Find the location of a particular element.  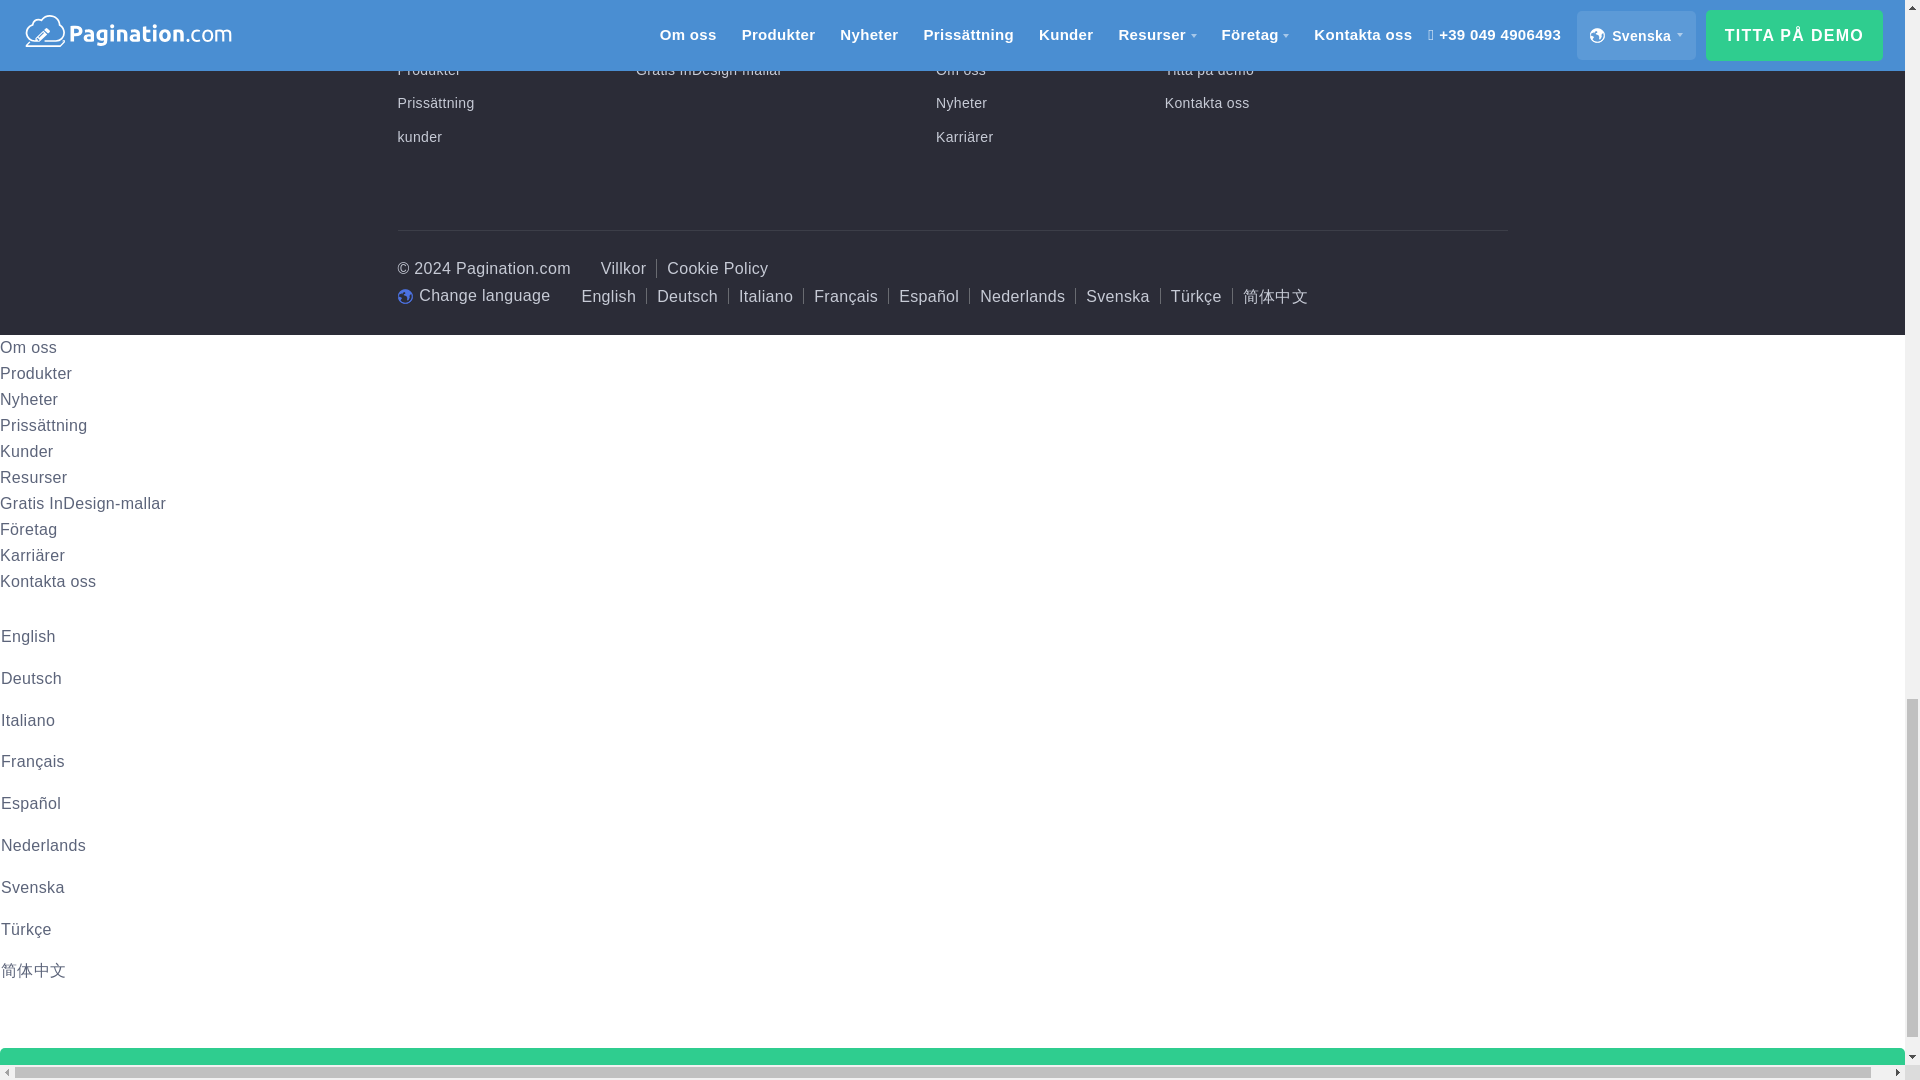

Cookie Policy is located at coordinates (717, 268).